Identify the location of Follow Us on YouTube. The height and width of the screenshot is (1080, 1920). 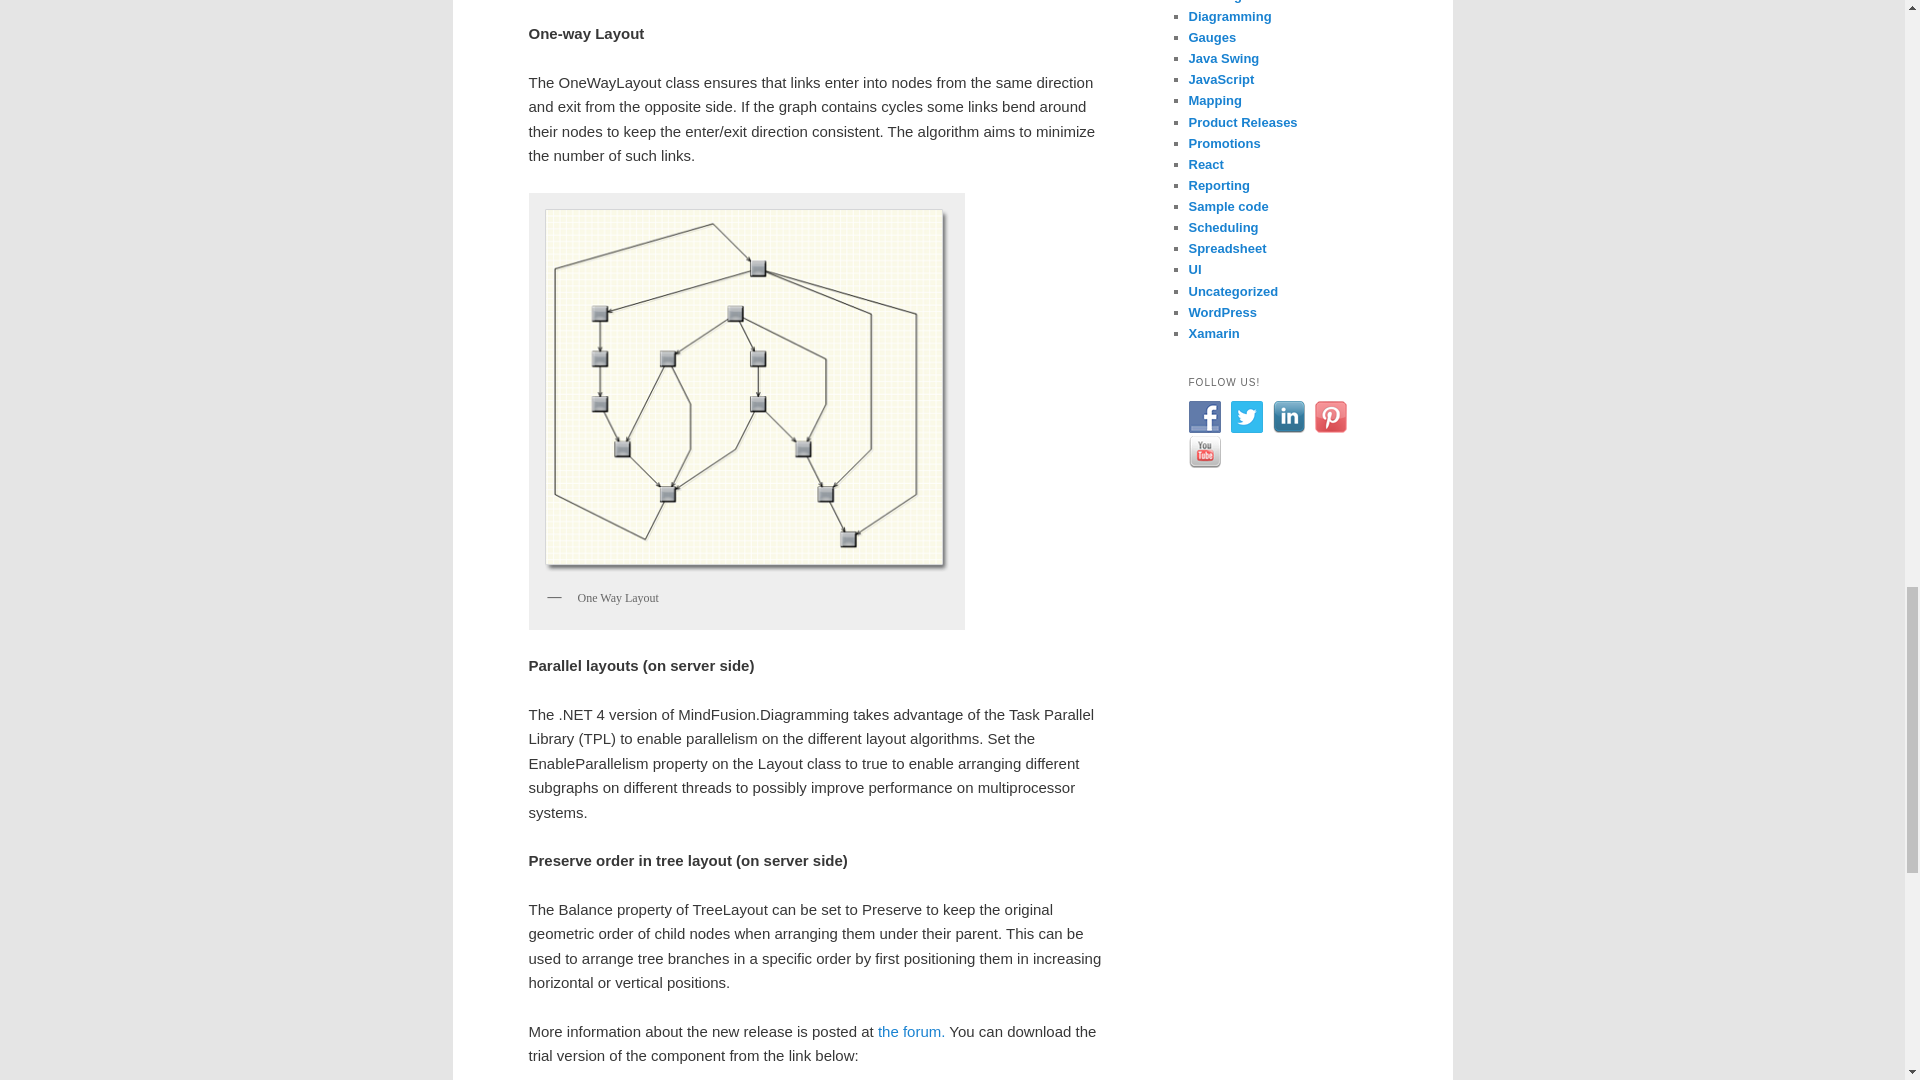
(1204, 452).